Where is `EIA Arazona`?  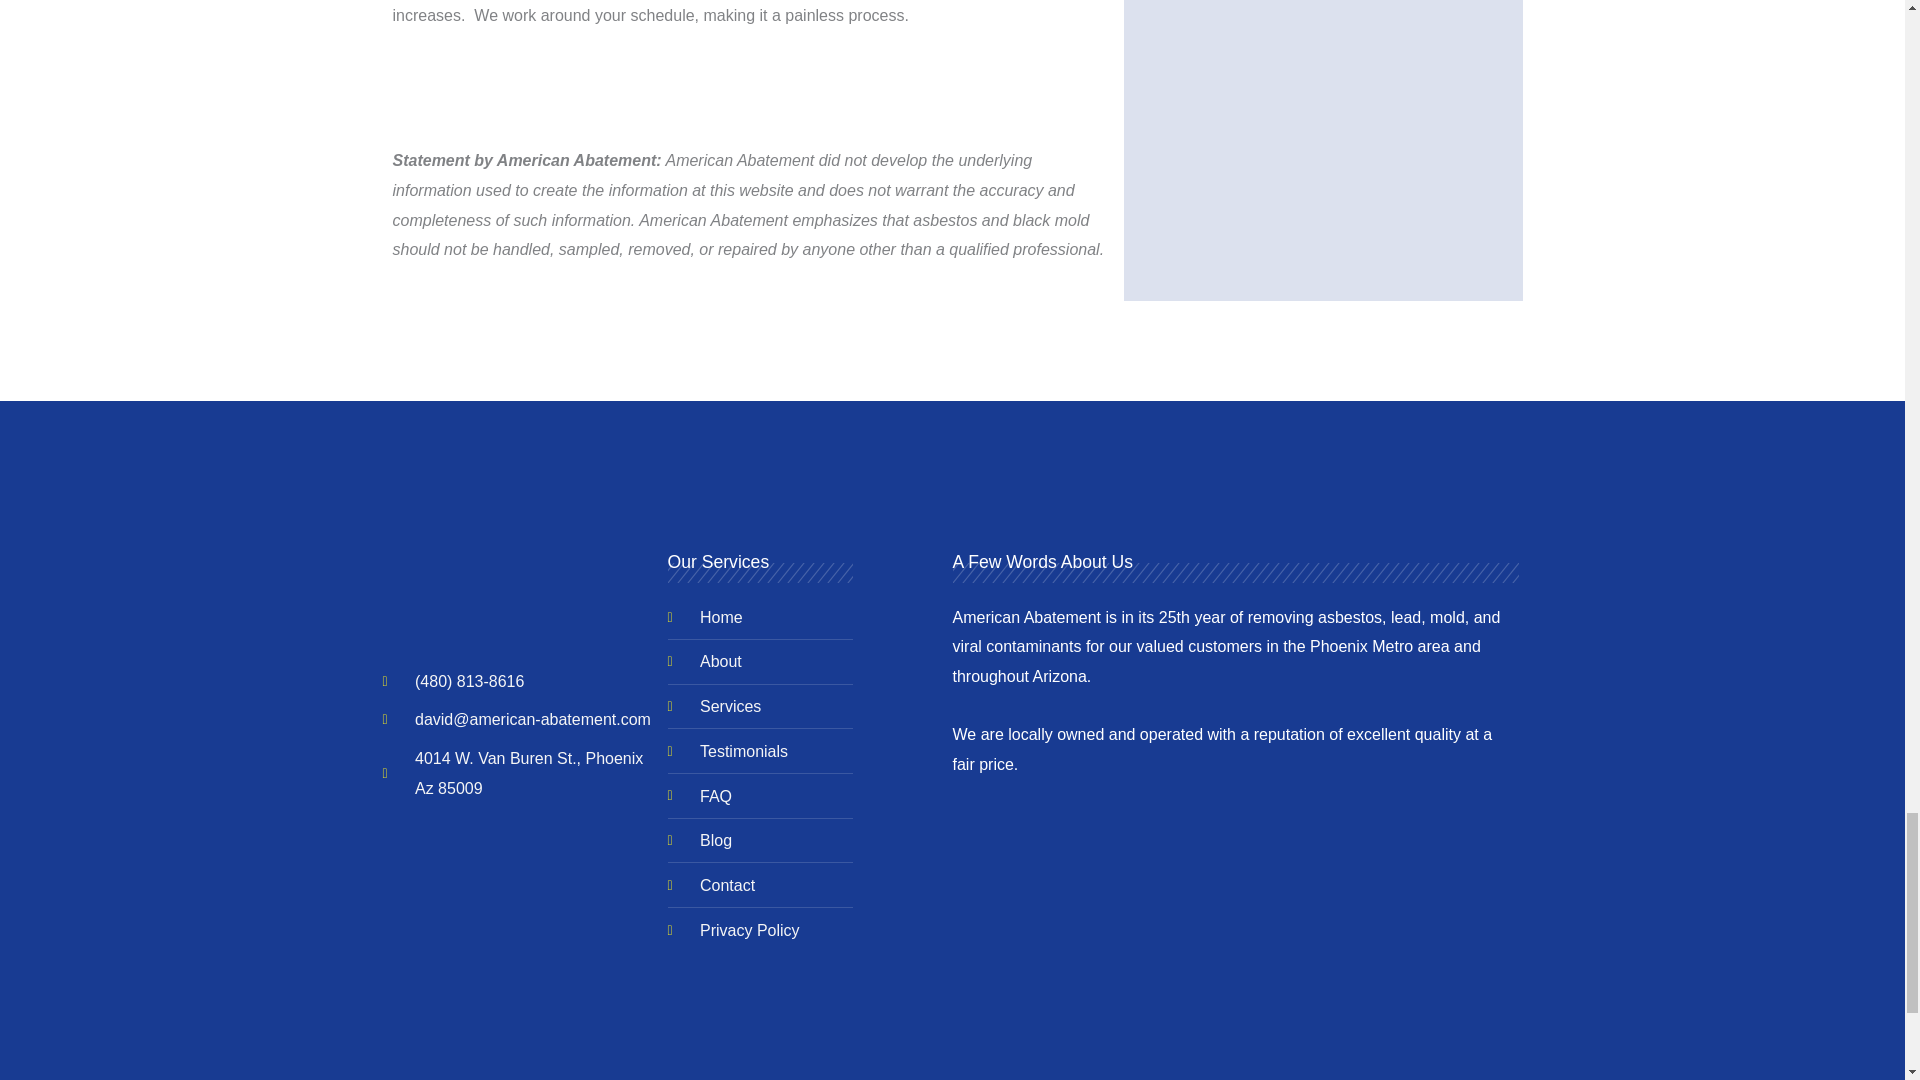 EIA Arazona is located at coordinates (1454, 858).